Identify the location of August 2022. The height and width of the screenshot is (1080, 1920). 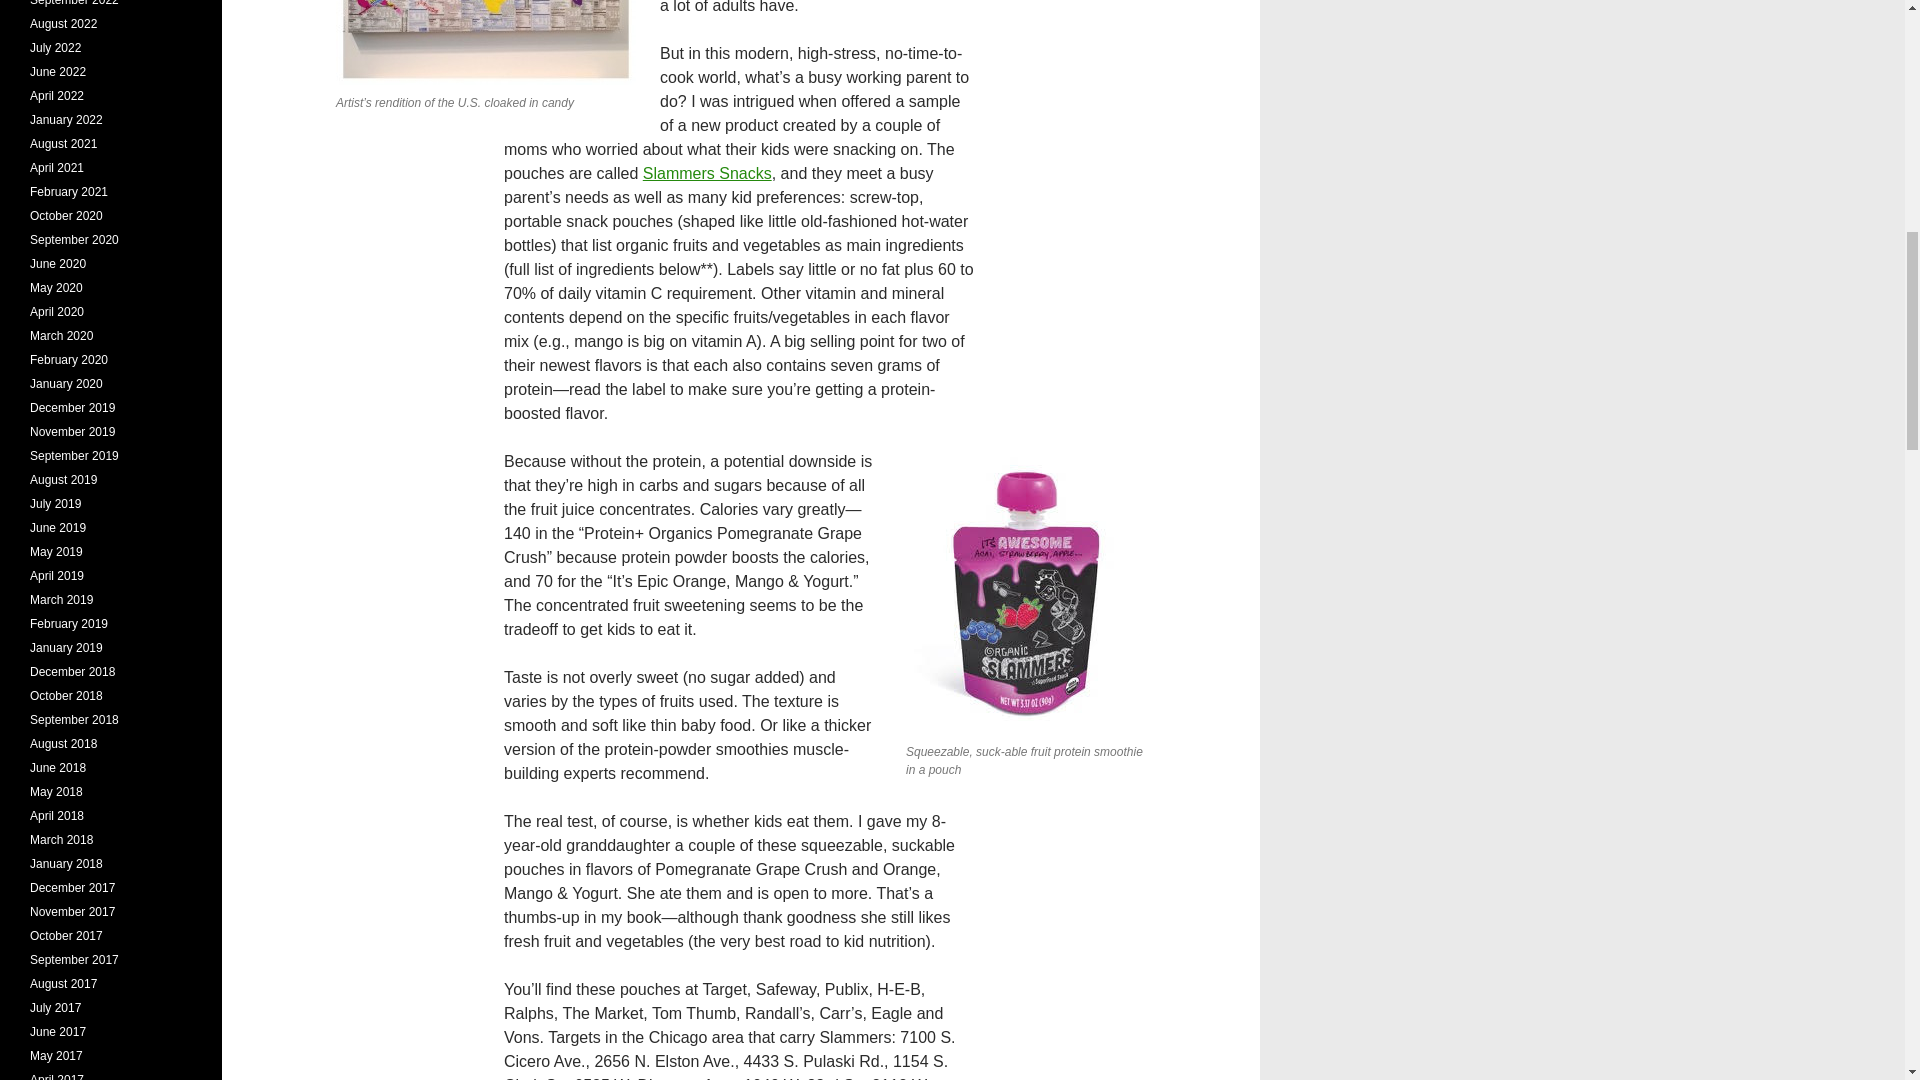
(64, 24).